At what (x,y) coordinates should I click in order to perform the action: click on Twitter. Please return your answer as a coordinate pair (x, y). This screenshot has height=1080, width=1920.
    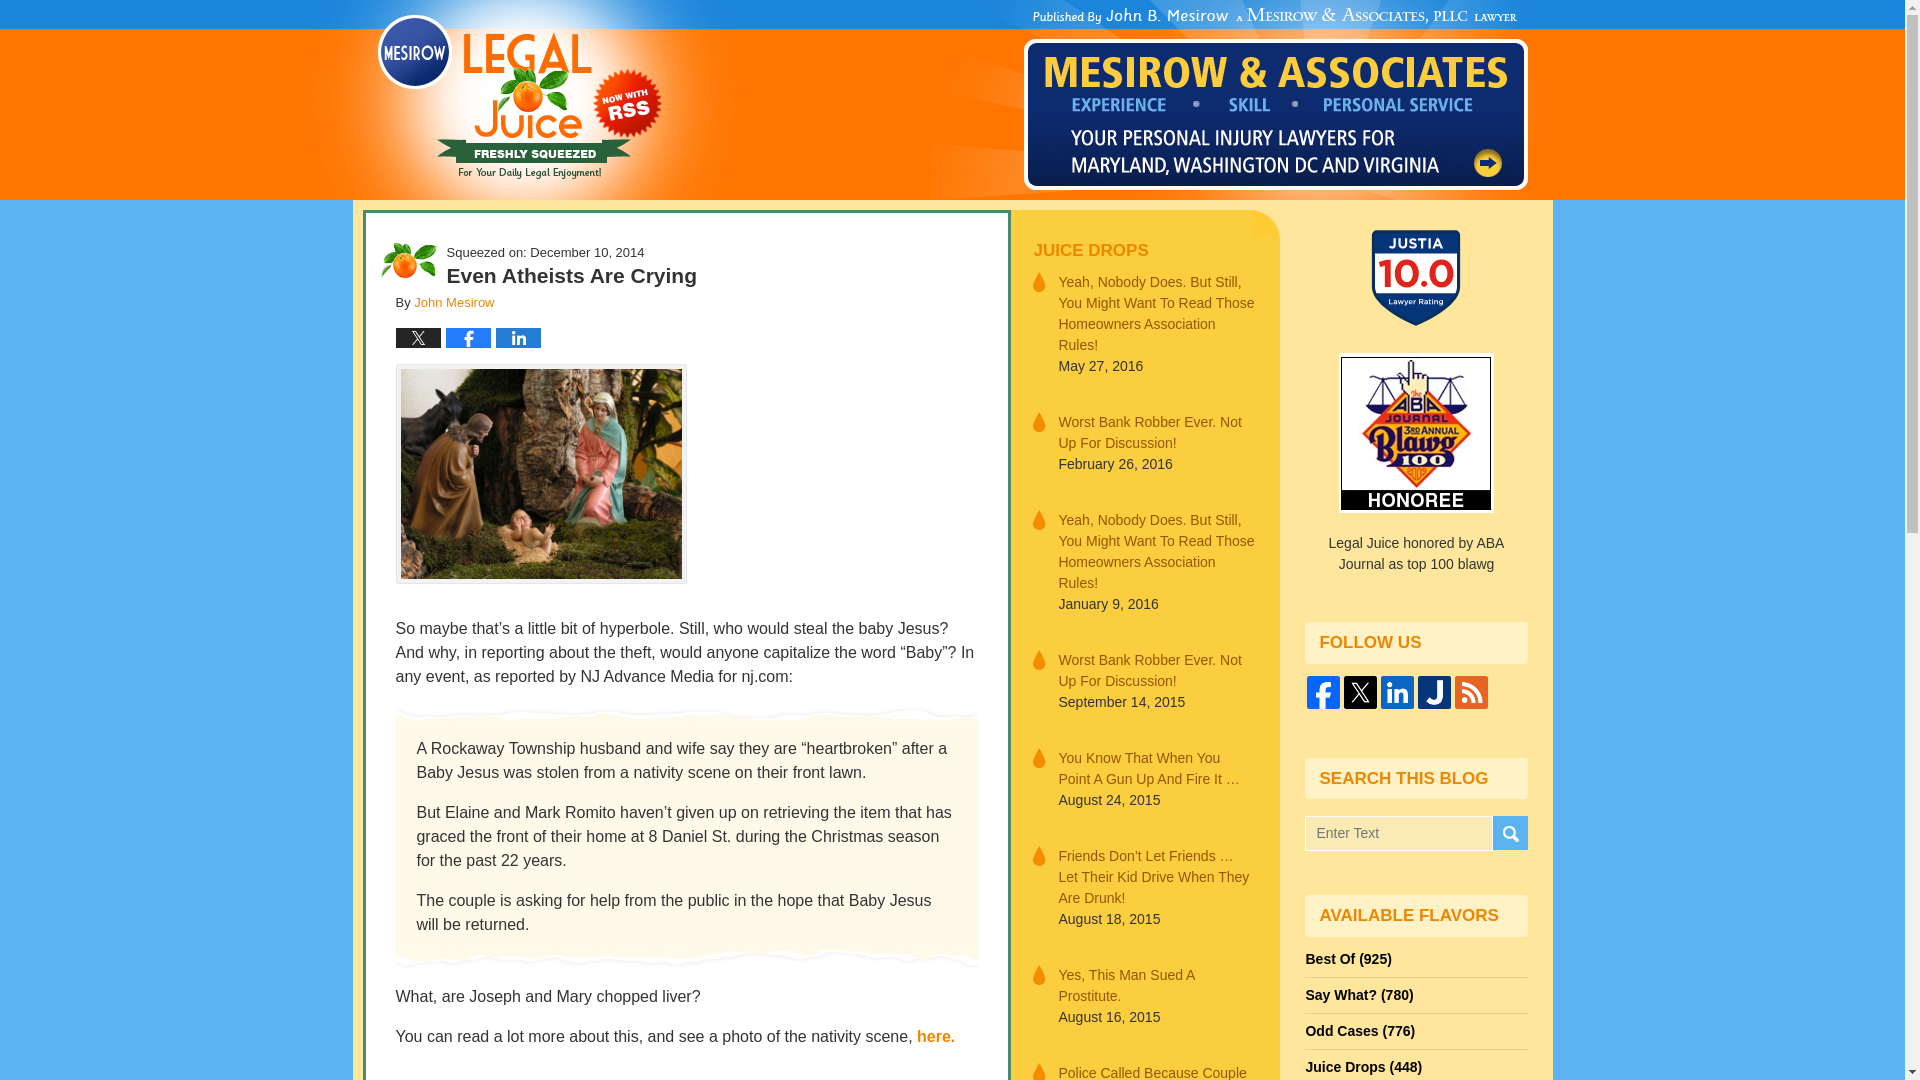
    Looking at the image, I should click on (1360, 692).